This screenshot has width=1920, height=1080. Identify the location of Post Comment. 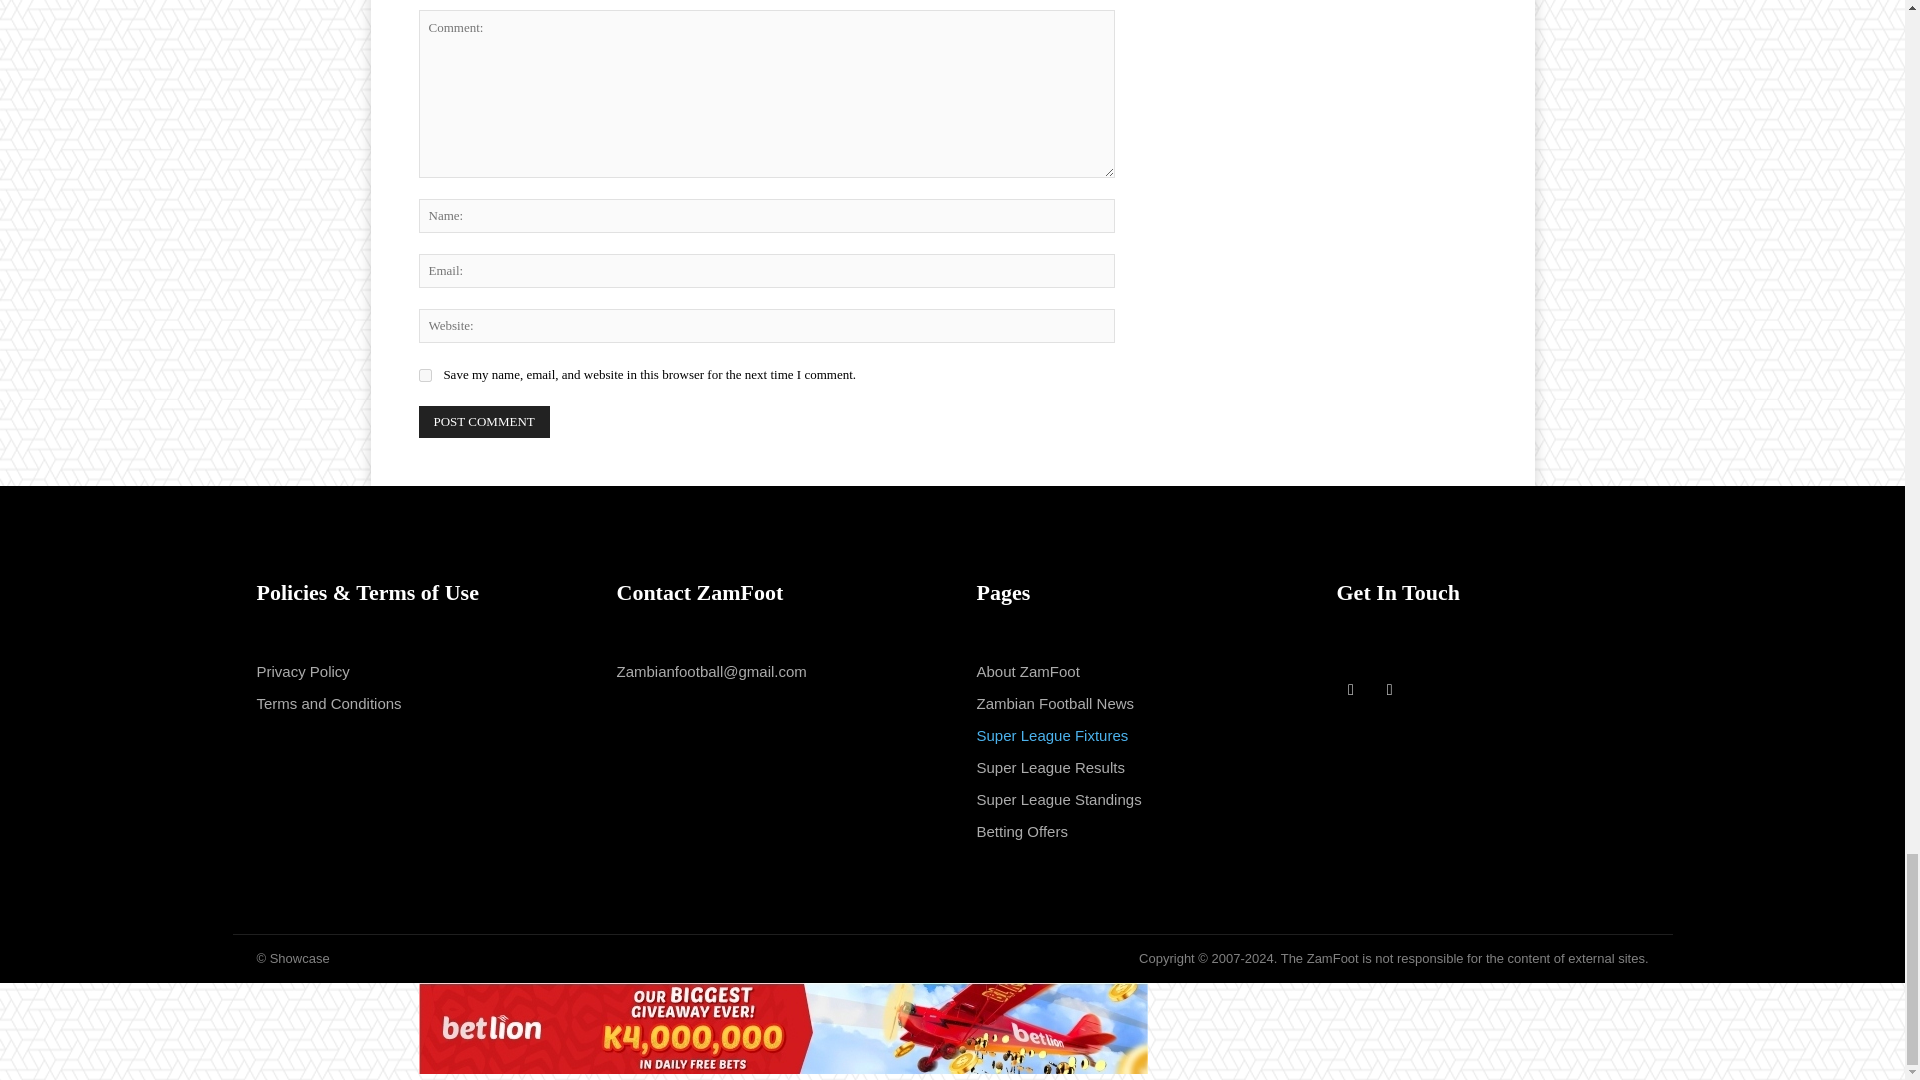
(484, 422).